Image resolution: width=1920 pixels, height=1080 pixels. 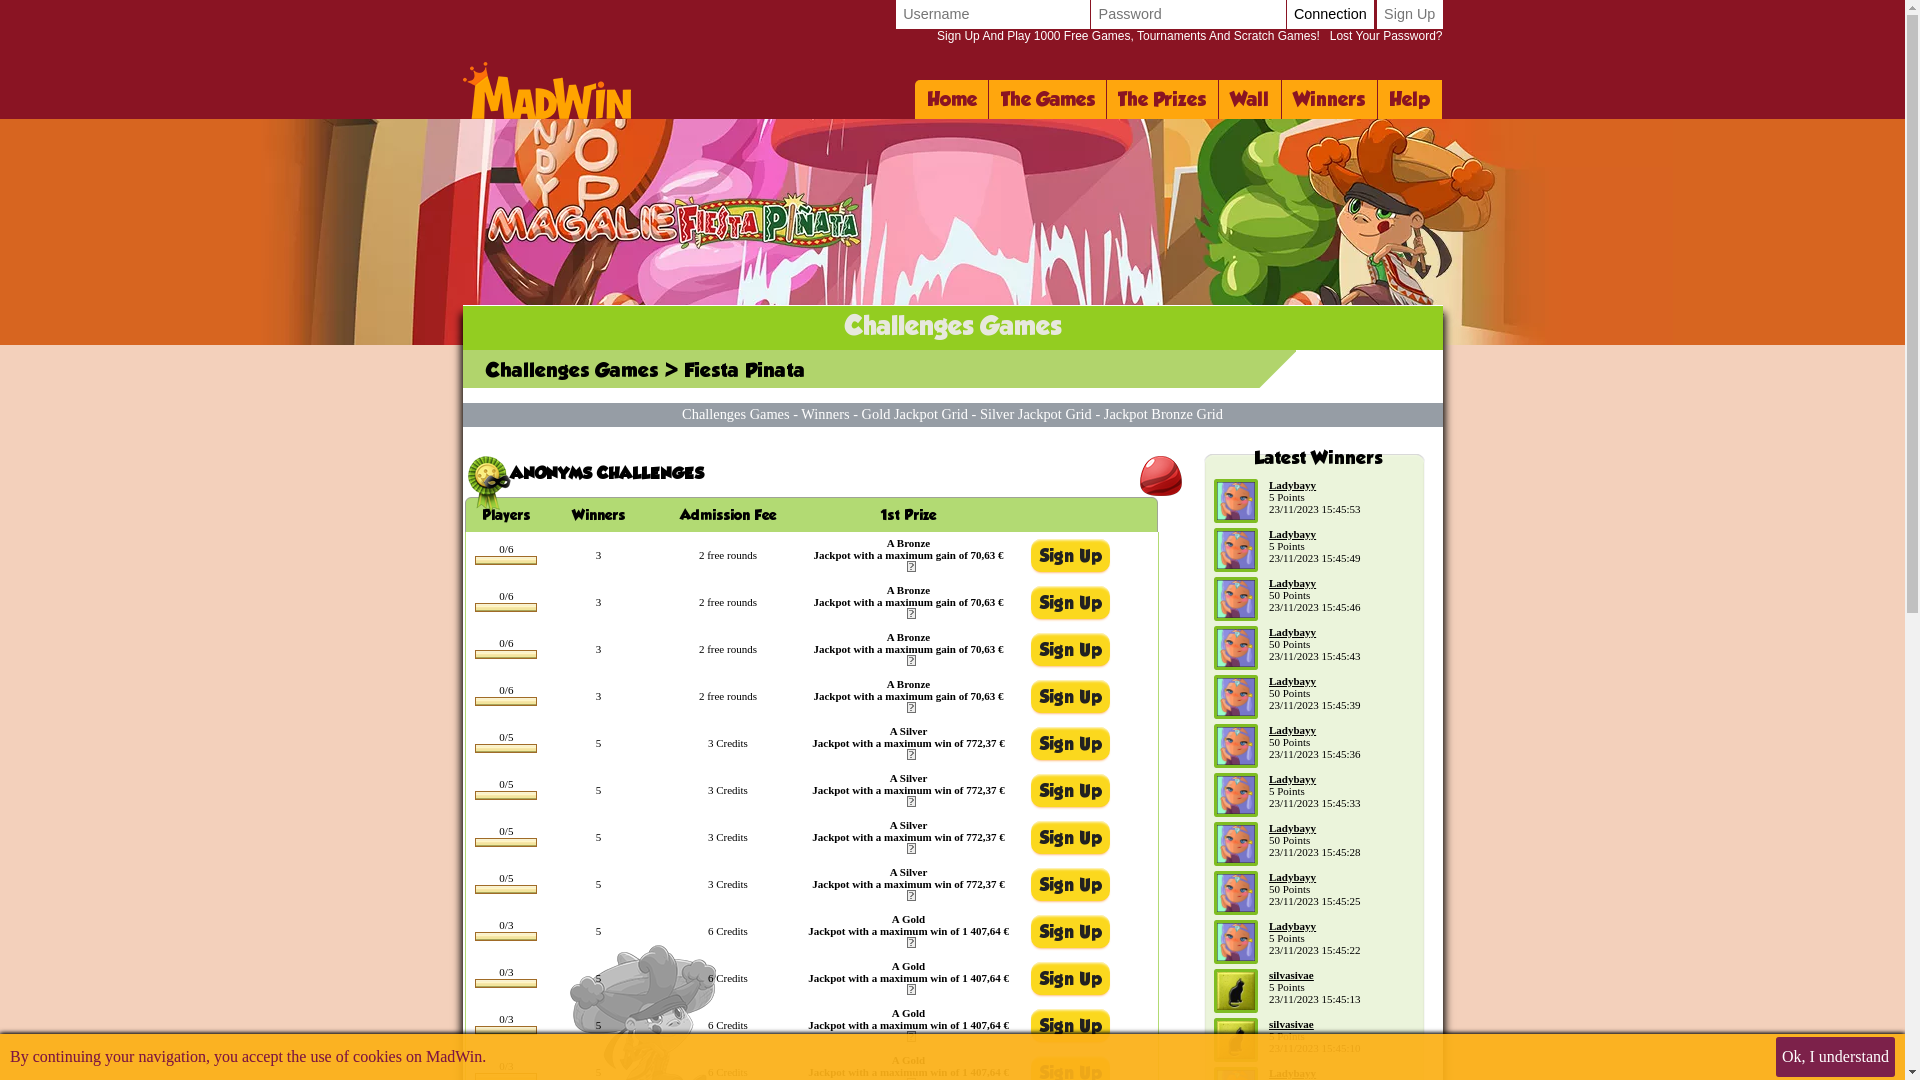 I want to click on Ladybayy, so click(x=1292, y=876).